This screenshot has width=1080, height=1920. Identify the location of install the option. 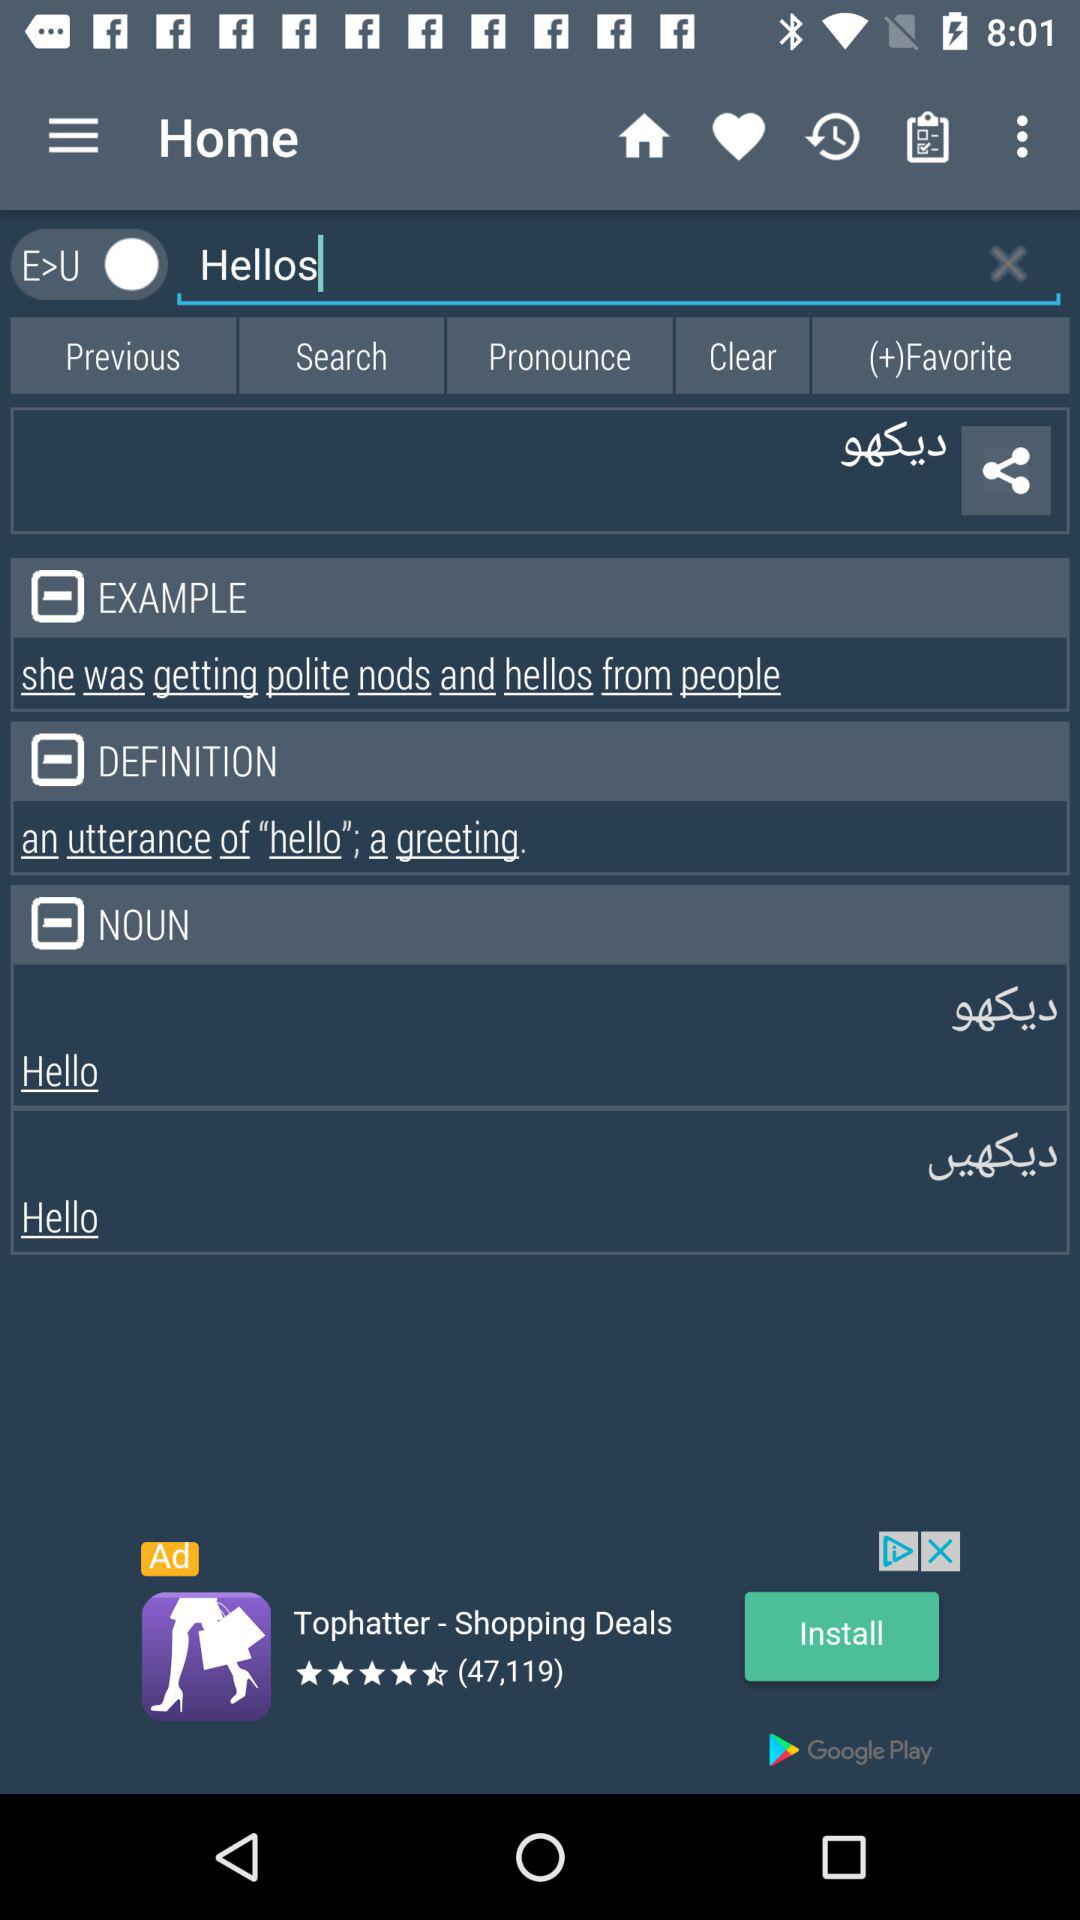
(540, 1662).